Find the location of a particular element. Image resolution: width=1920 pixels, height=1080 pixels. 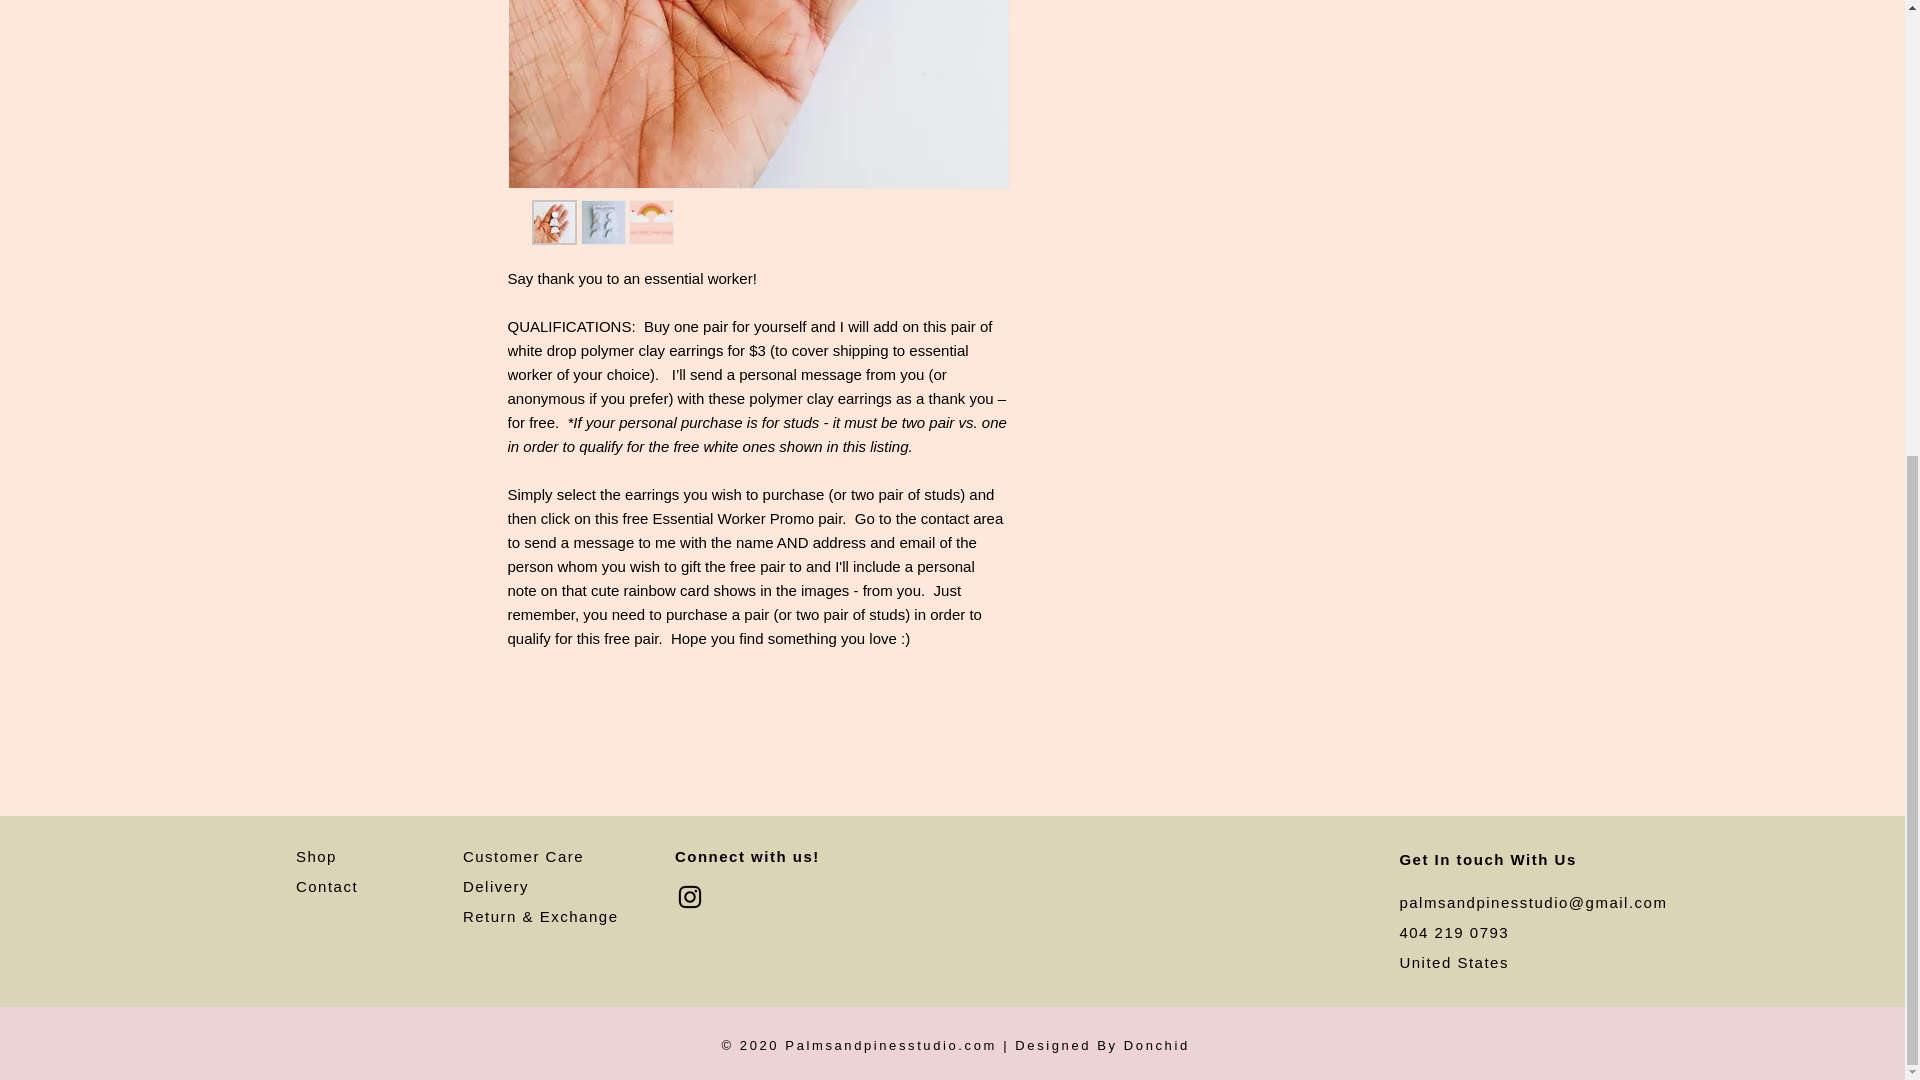

Donchid is located at coordinates (1156, 1045).